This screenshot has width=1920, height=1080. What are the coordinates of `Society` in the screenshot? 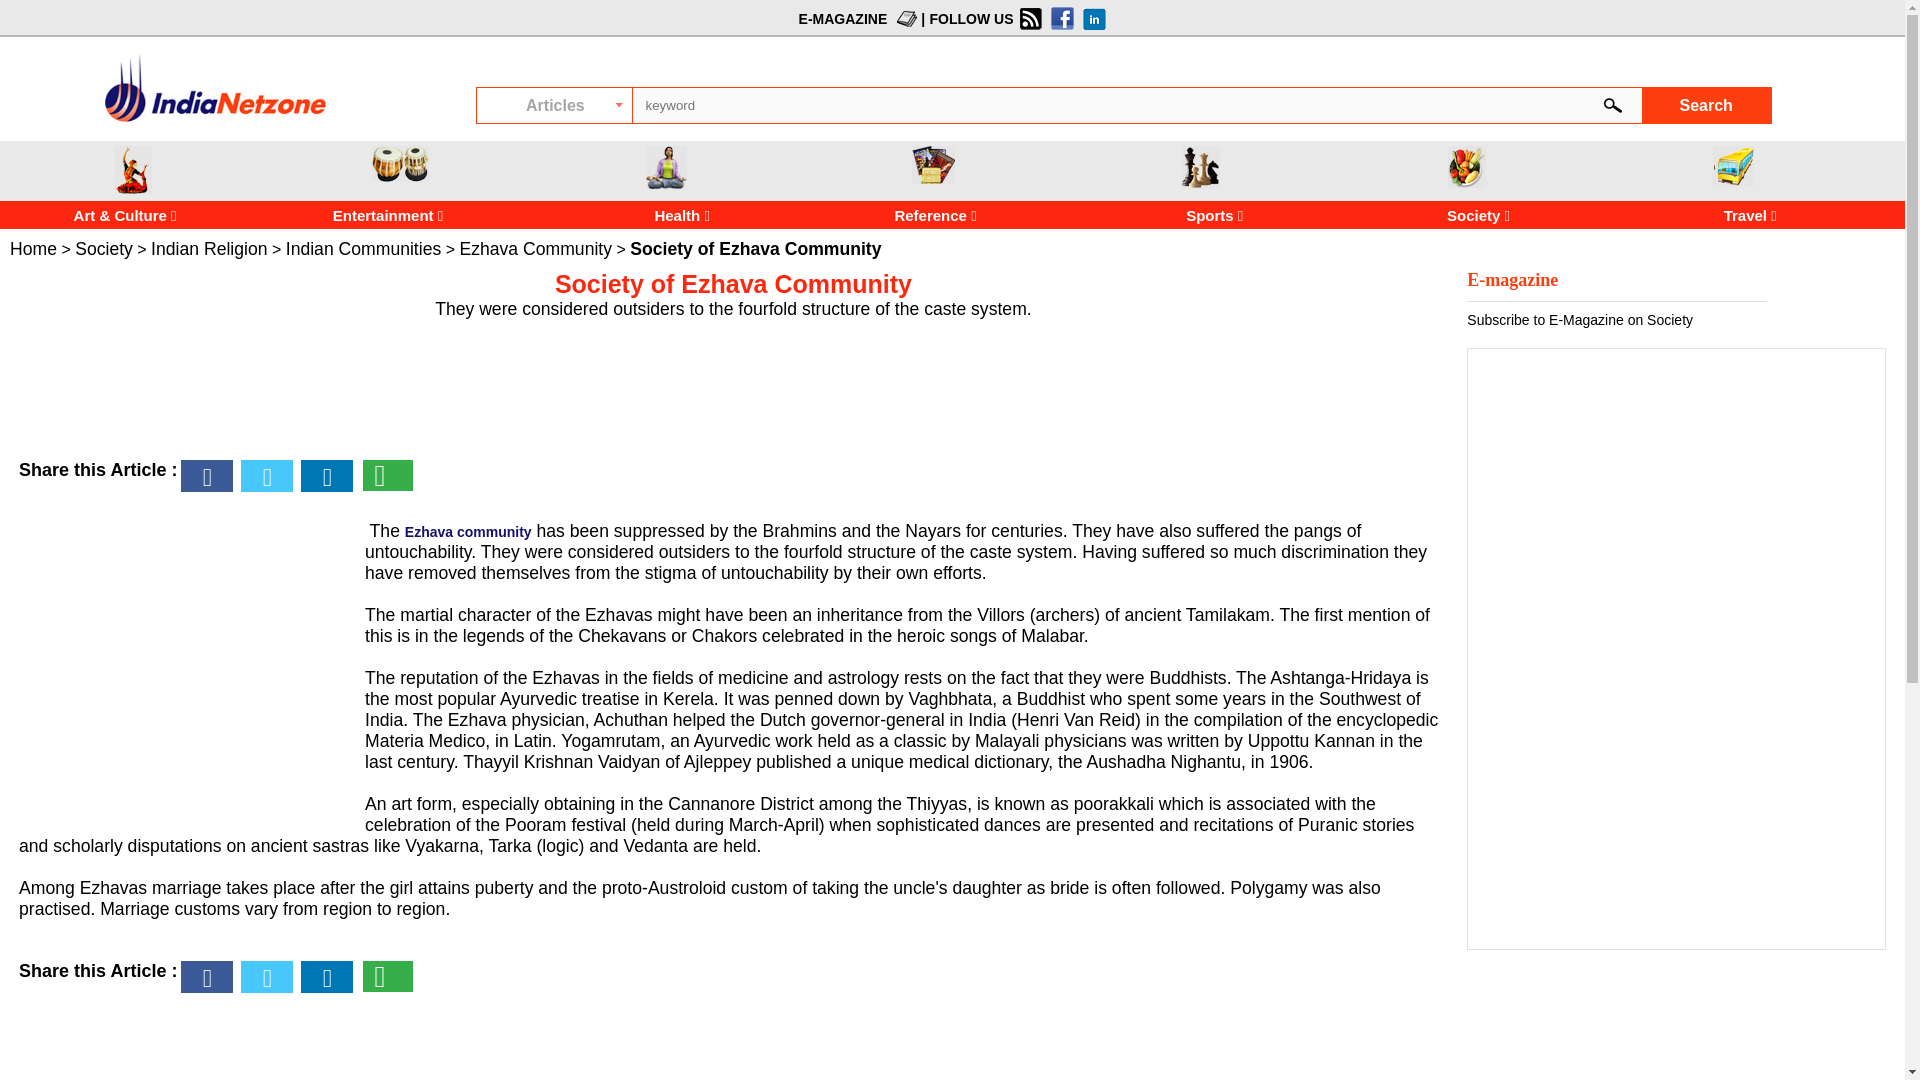 It's located at (1466, 166).